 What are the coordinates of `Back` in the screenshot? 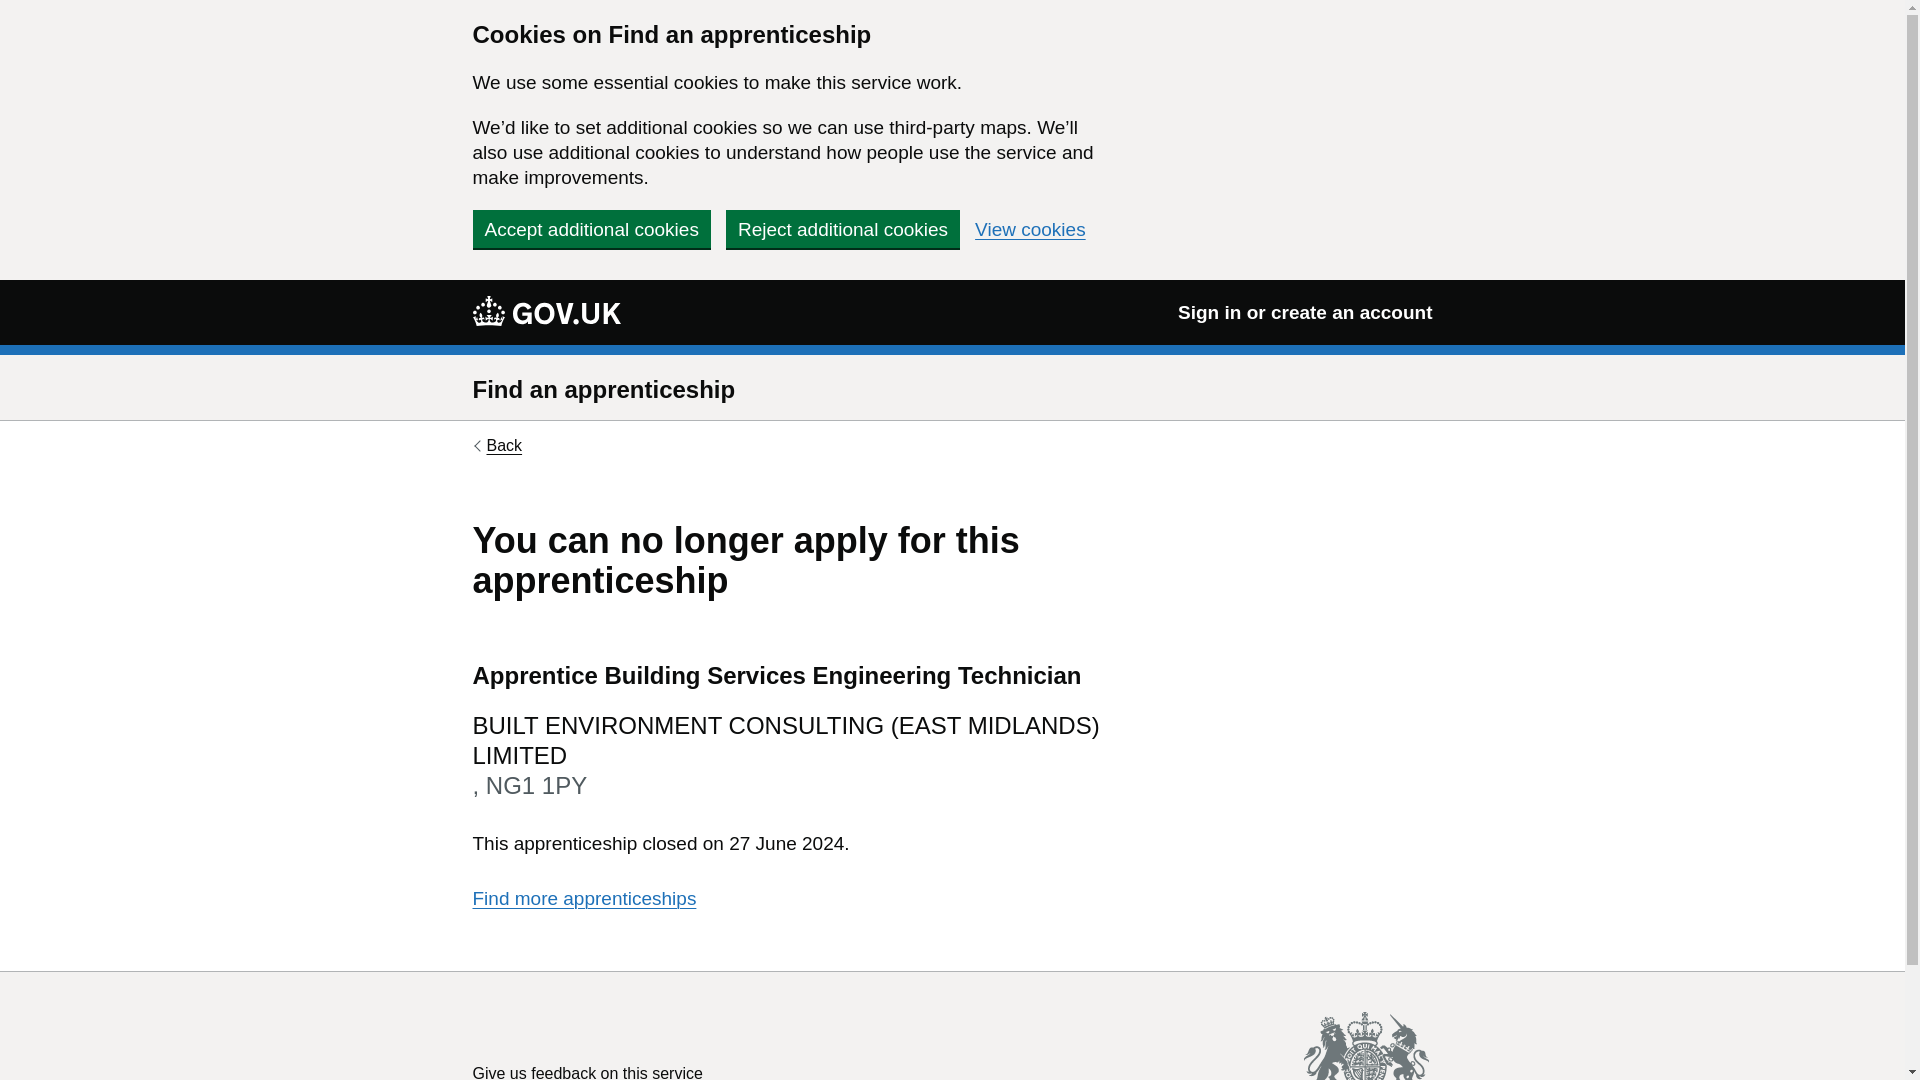 It's located at (497, 446).